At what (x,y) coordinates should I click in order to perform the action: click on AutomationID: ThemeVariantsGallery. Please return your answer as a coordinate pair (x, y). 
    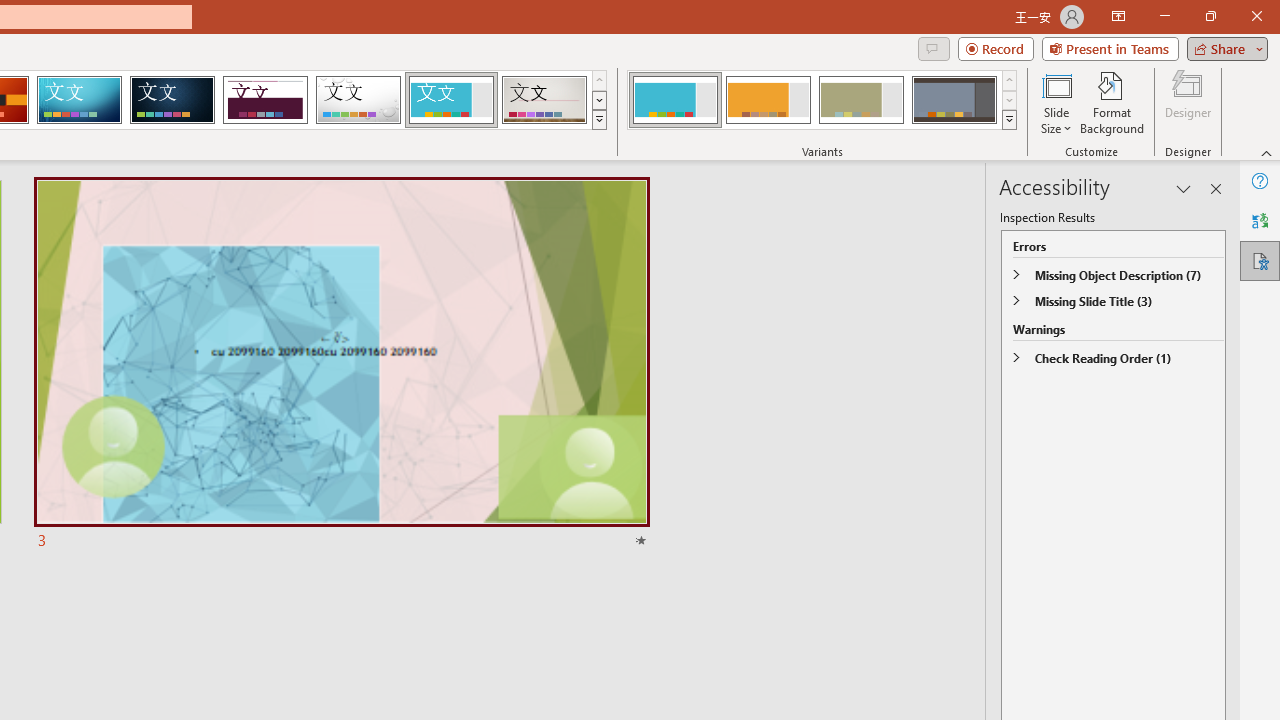
    Looking at the image, I should click on (822, 100).